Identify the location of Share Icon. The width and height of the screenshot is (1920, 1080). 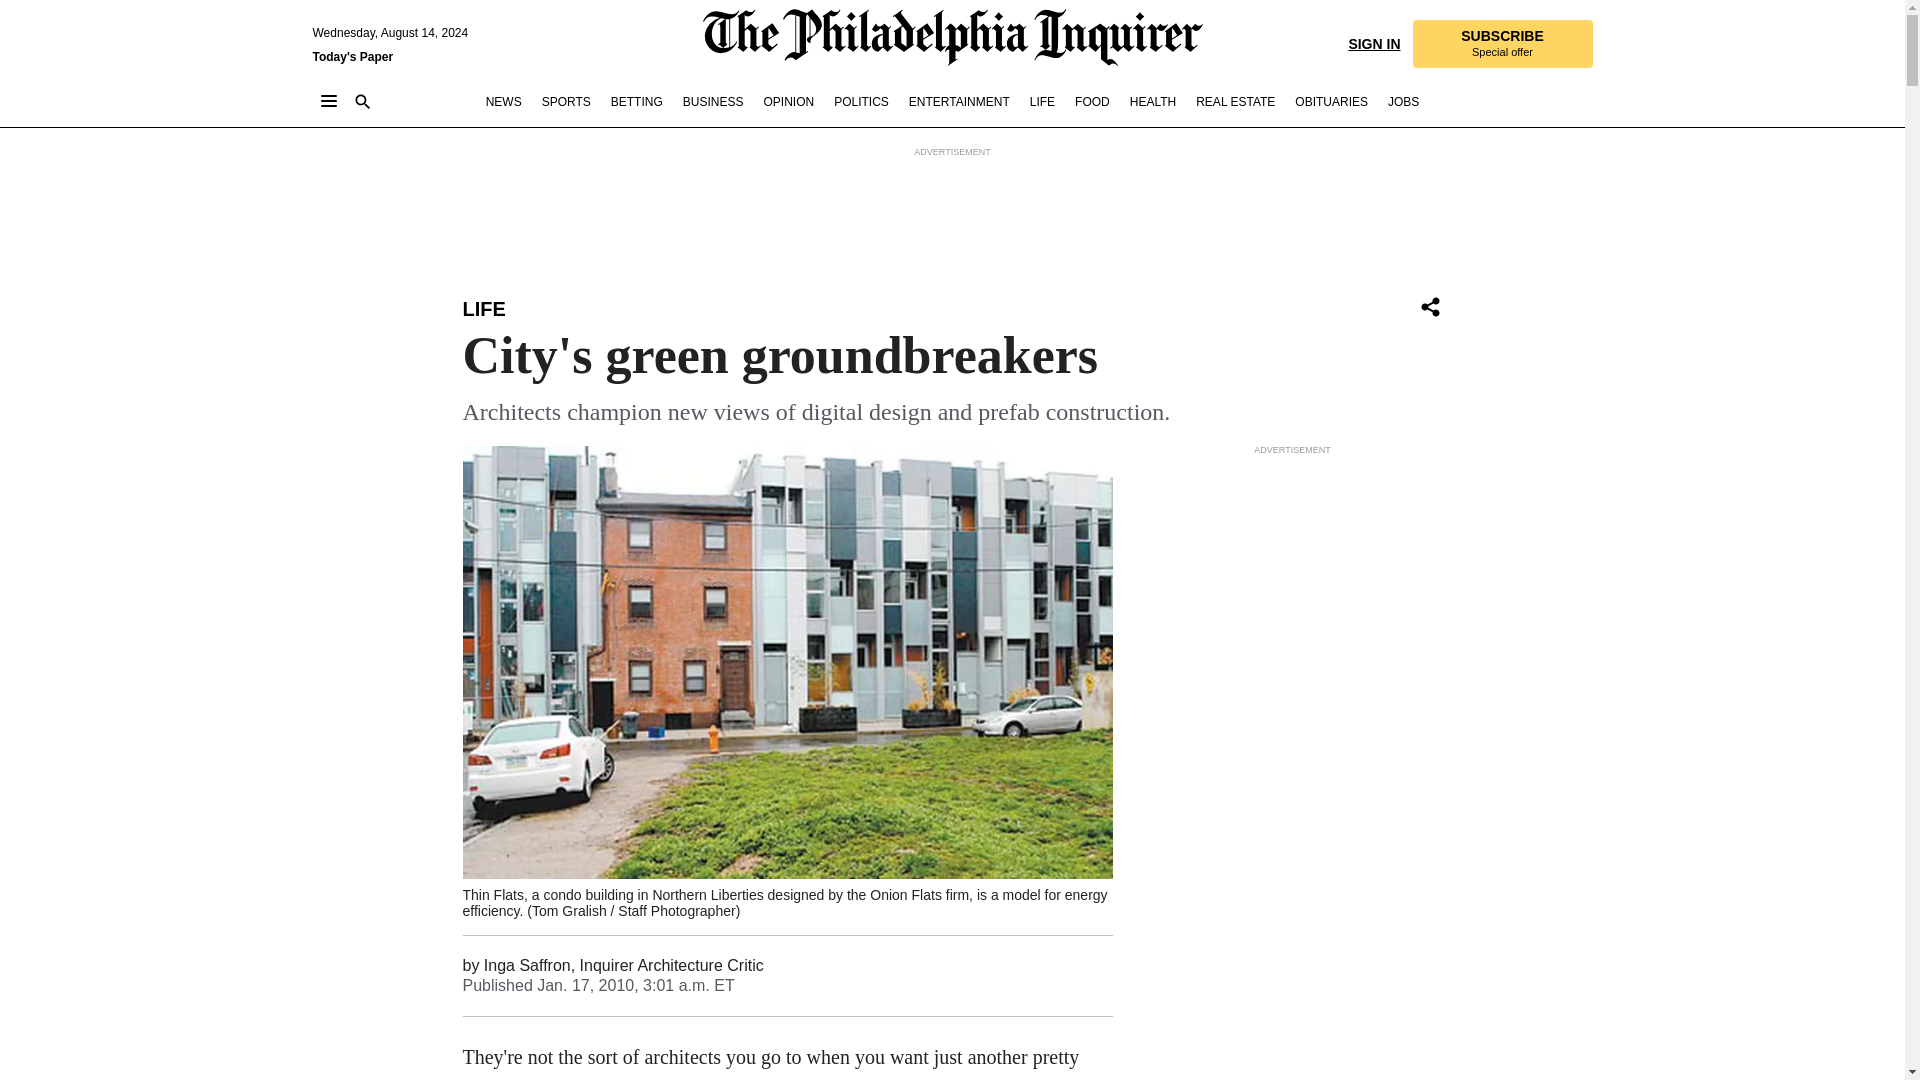
(1430, 308).